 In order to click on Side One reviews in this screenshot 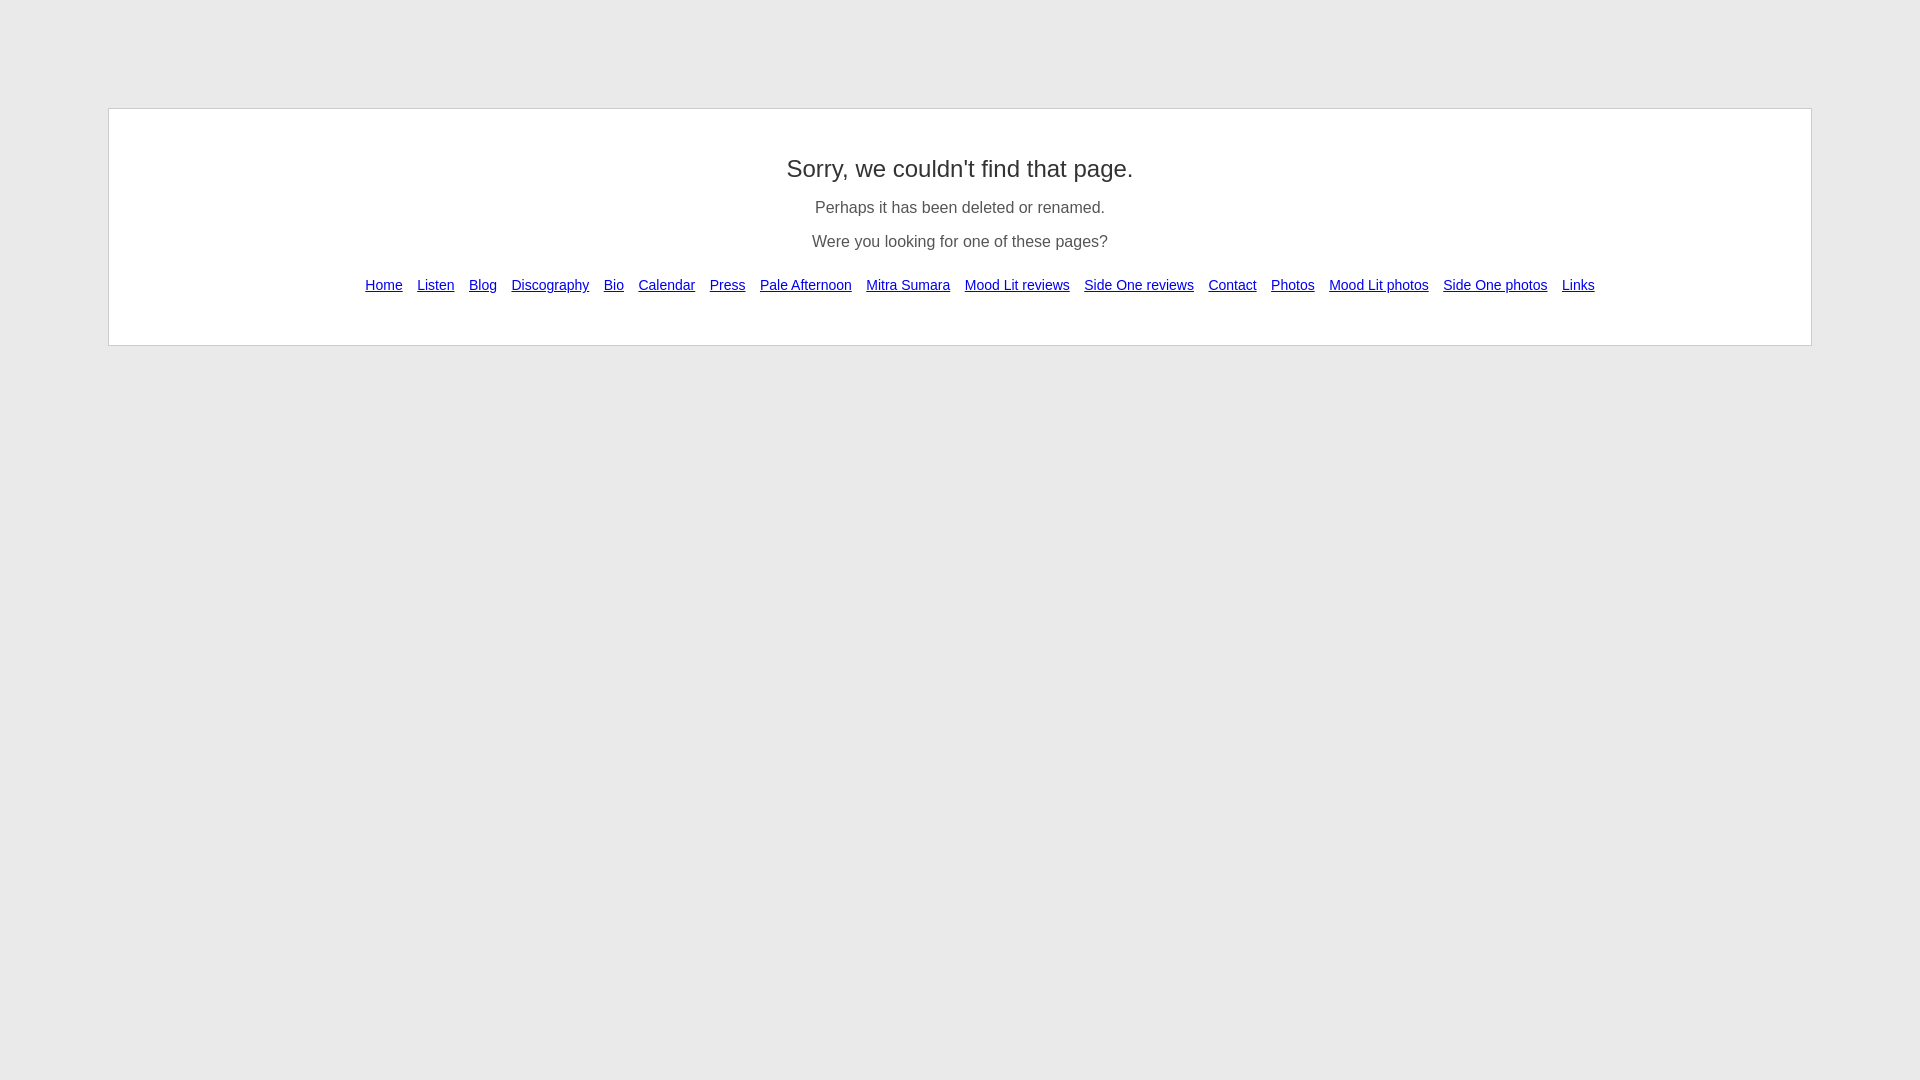, I will do `click(1139, 285)`.